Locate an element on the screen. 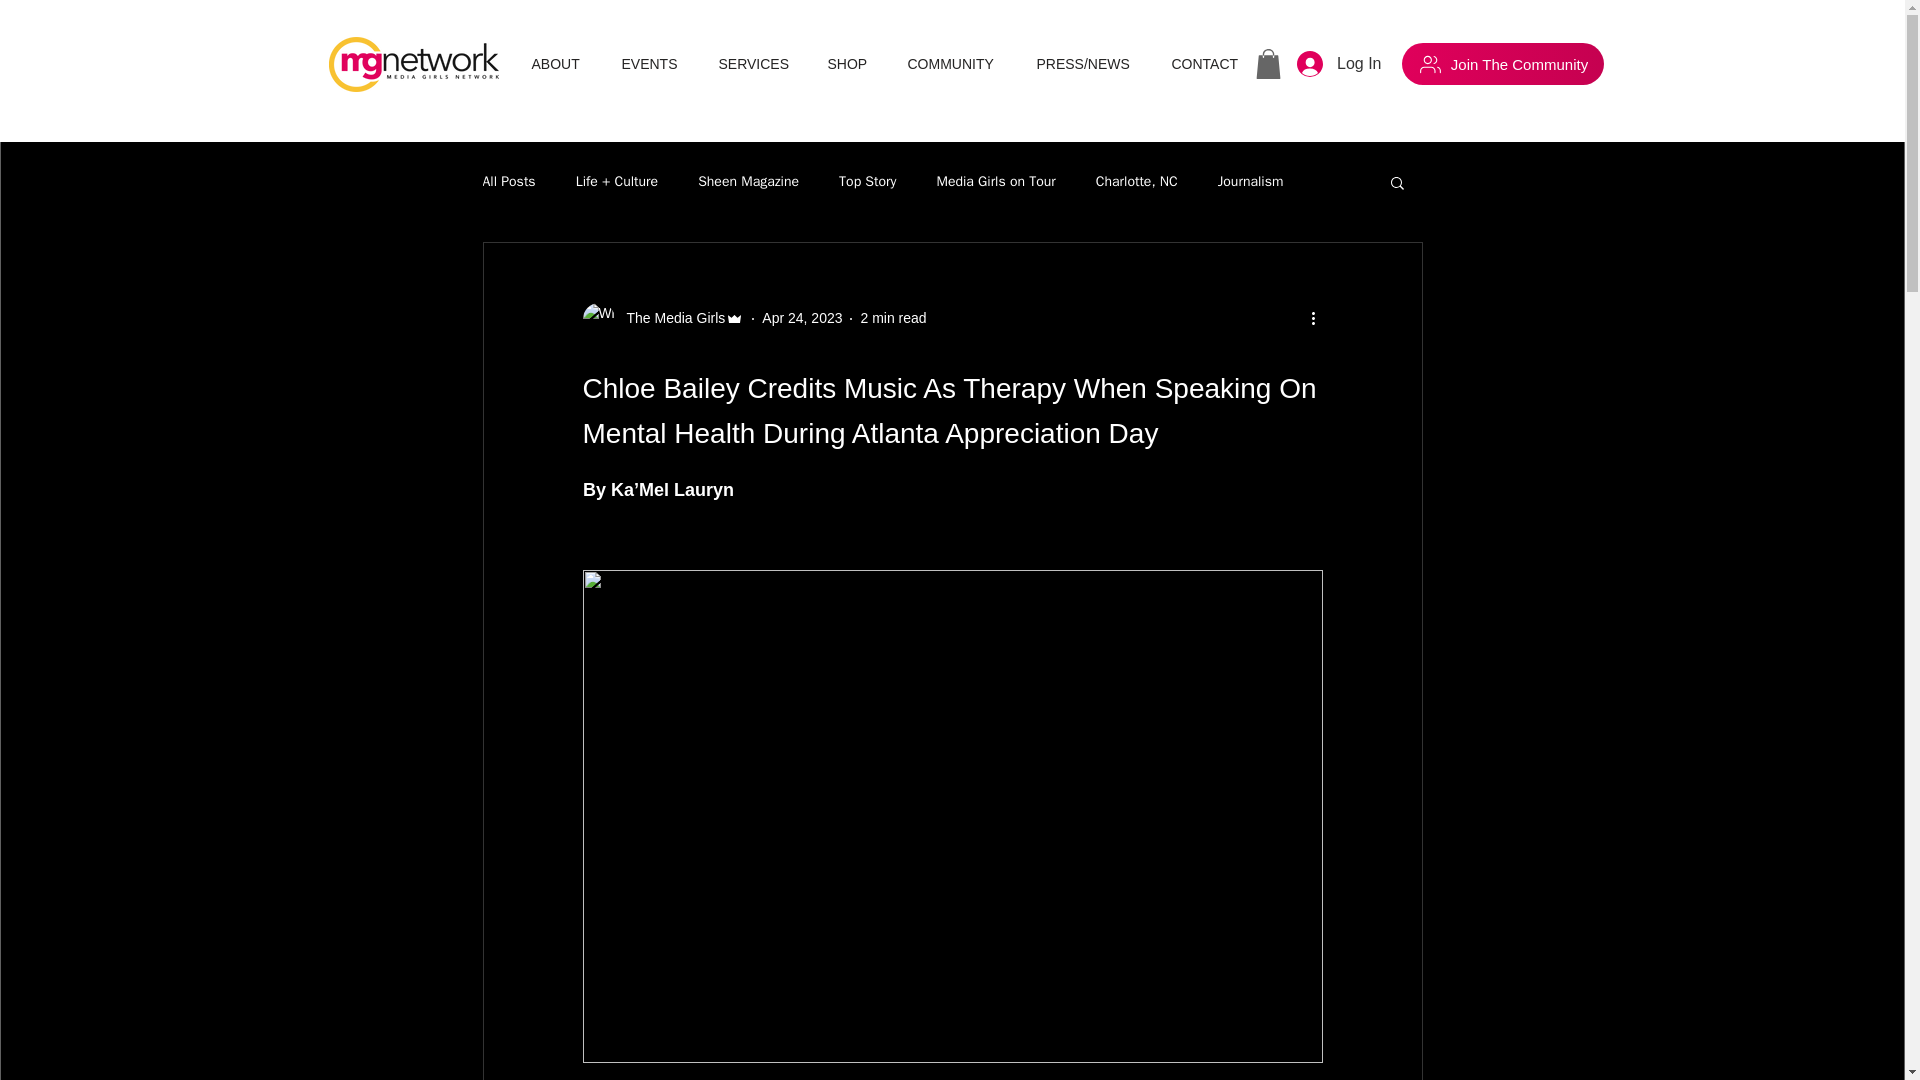  2 min read is located at coordinates (892, 318).